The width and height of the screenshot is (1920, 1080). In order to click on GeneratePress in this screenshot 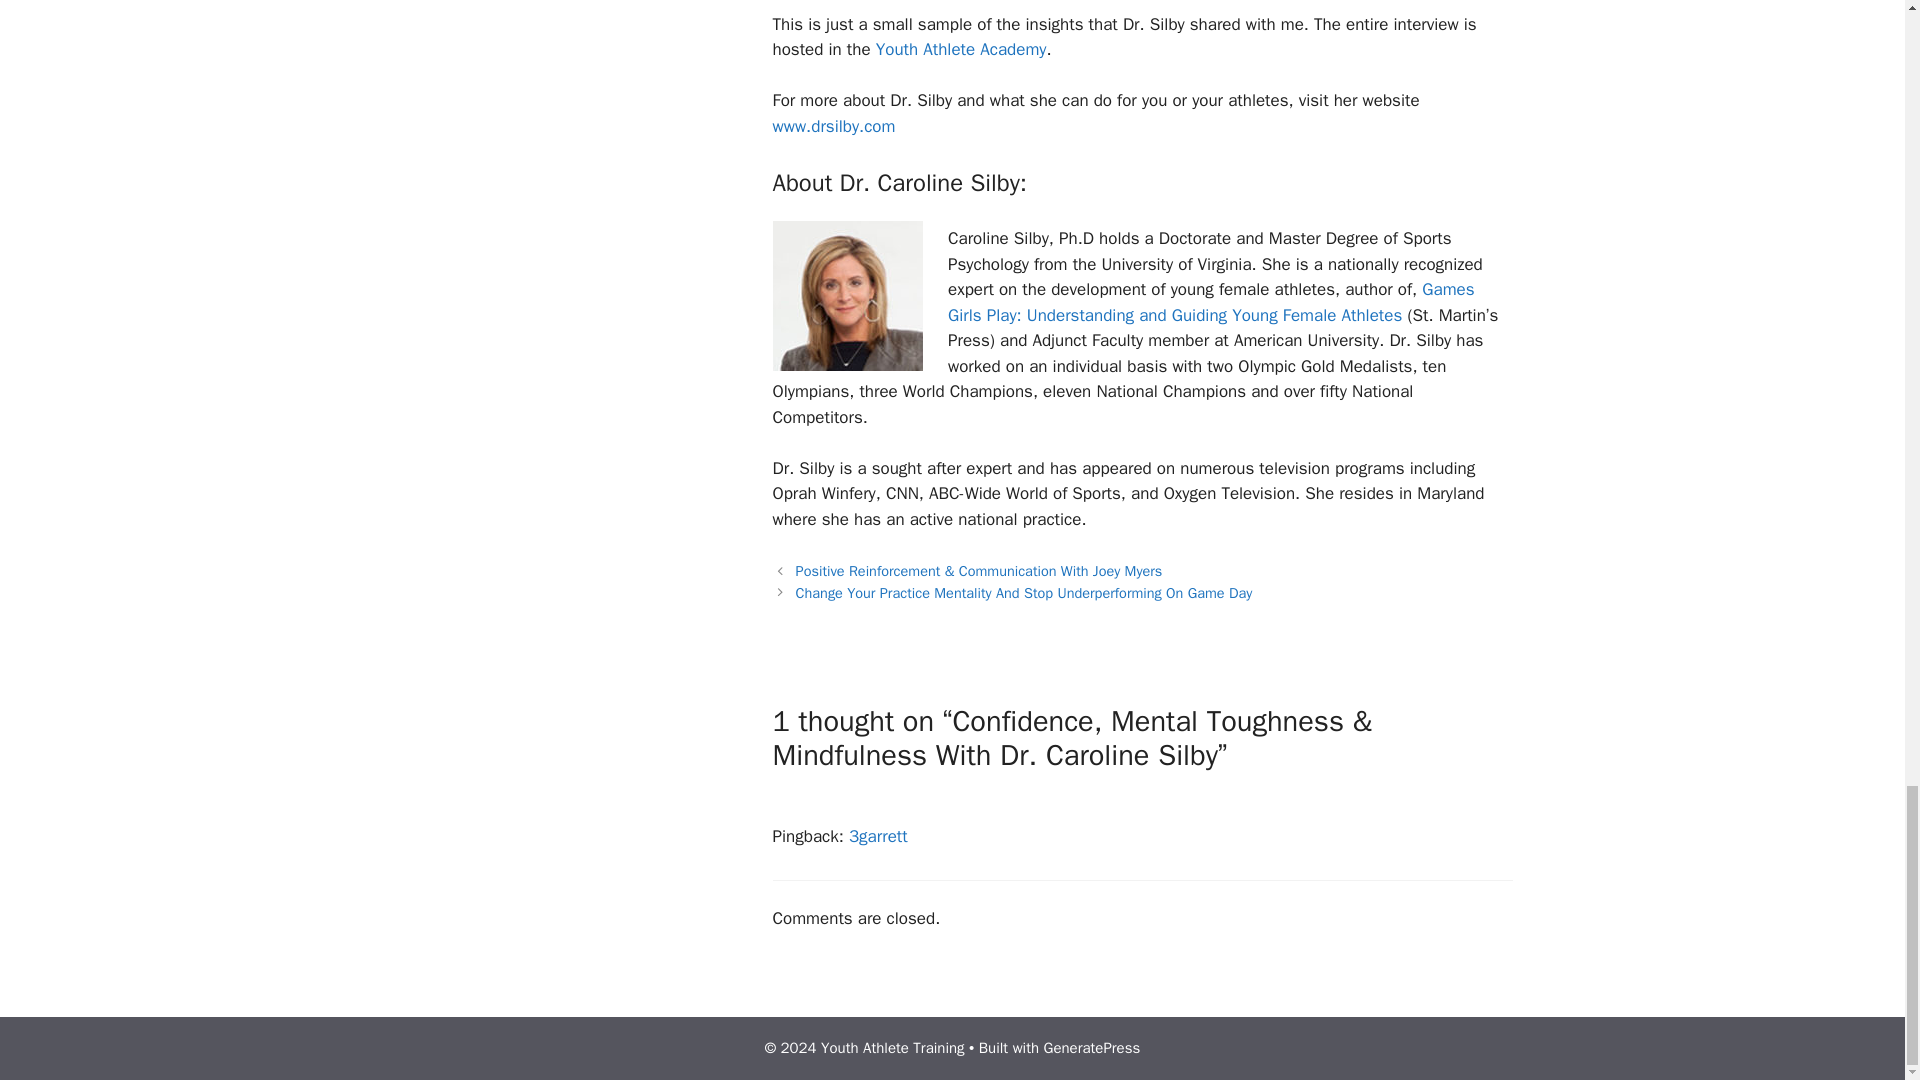, I will do `click(1092, 1048)`.